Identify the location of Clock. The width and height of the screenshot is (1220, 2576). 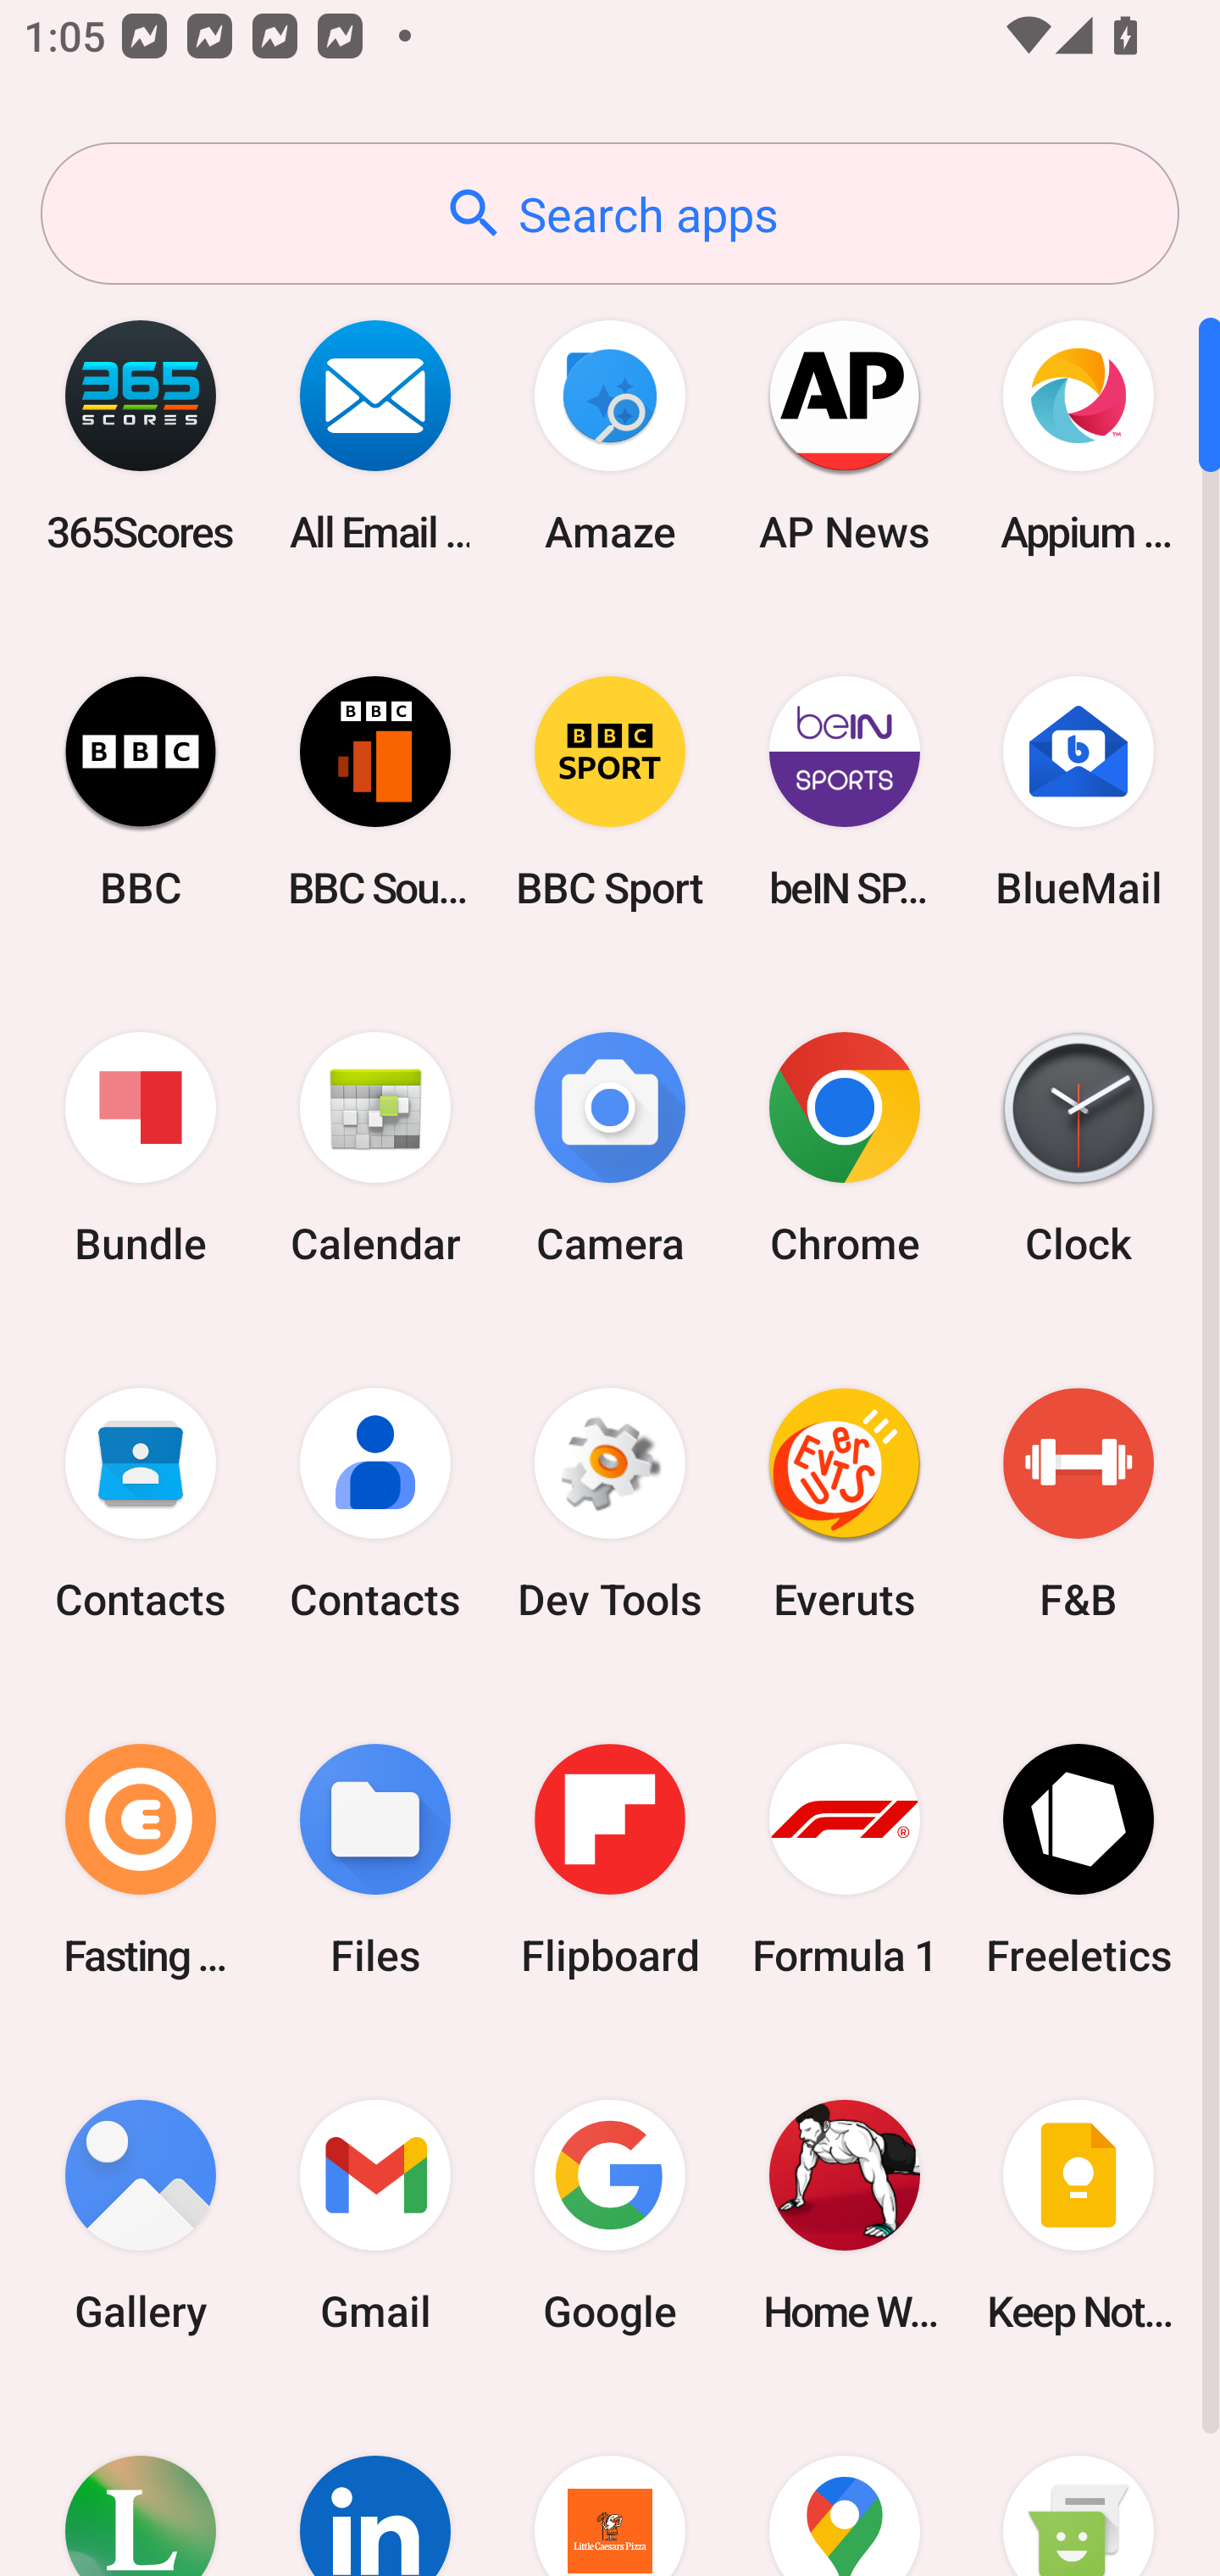
(1079, 1149).